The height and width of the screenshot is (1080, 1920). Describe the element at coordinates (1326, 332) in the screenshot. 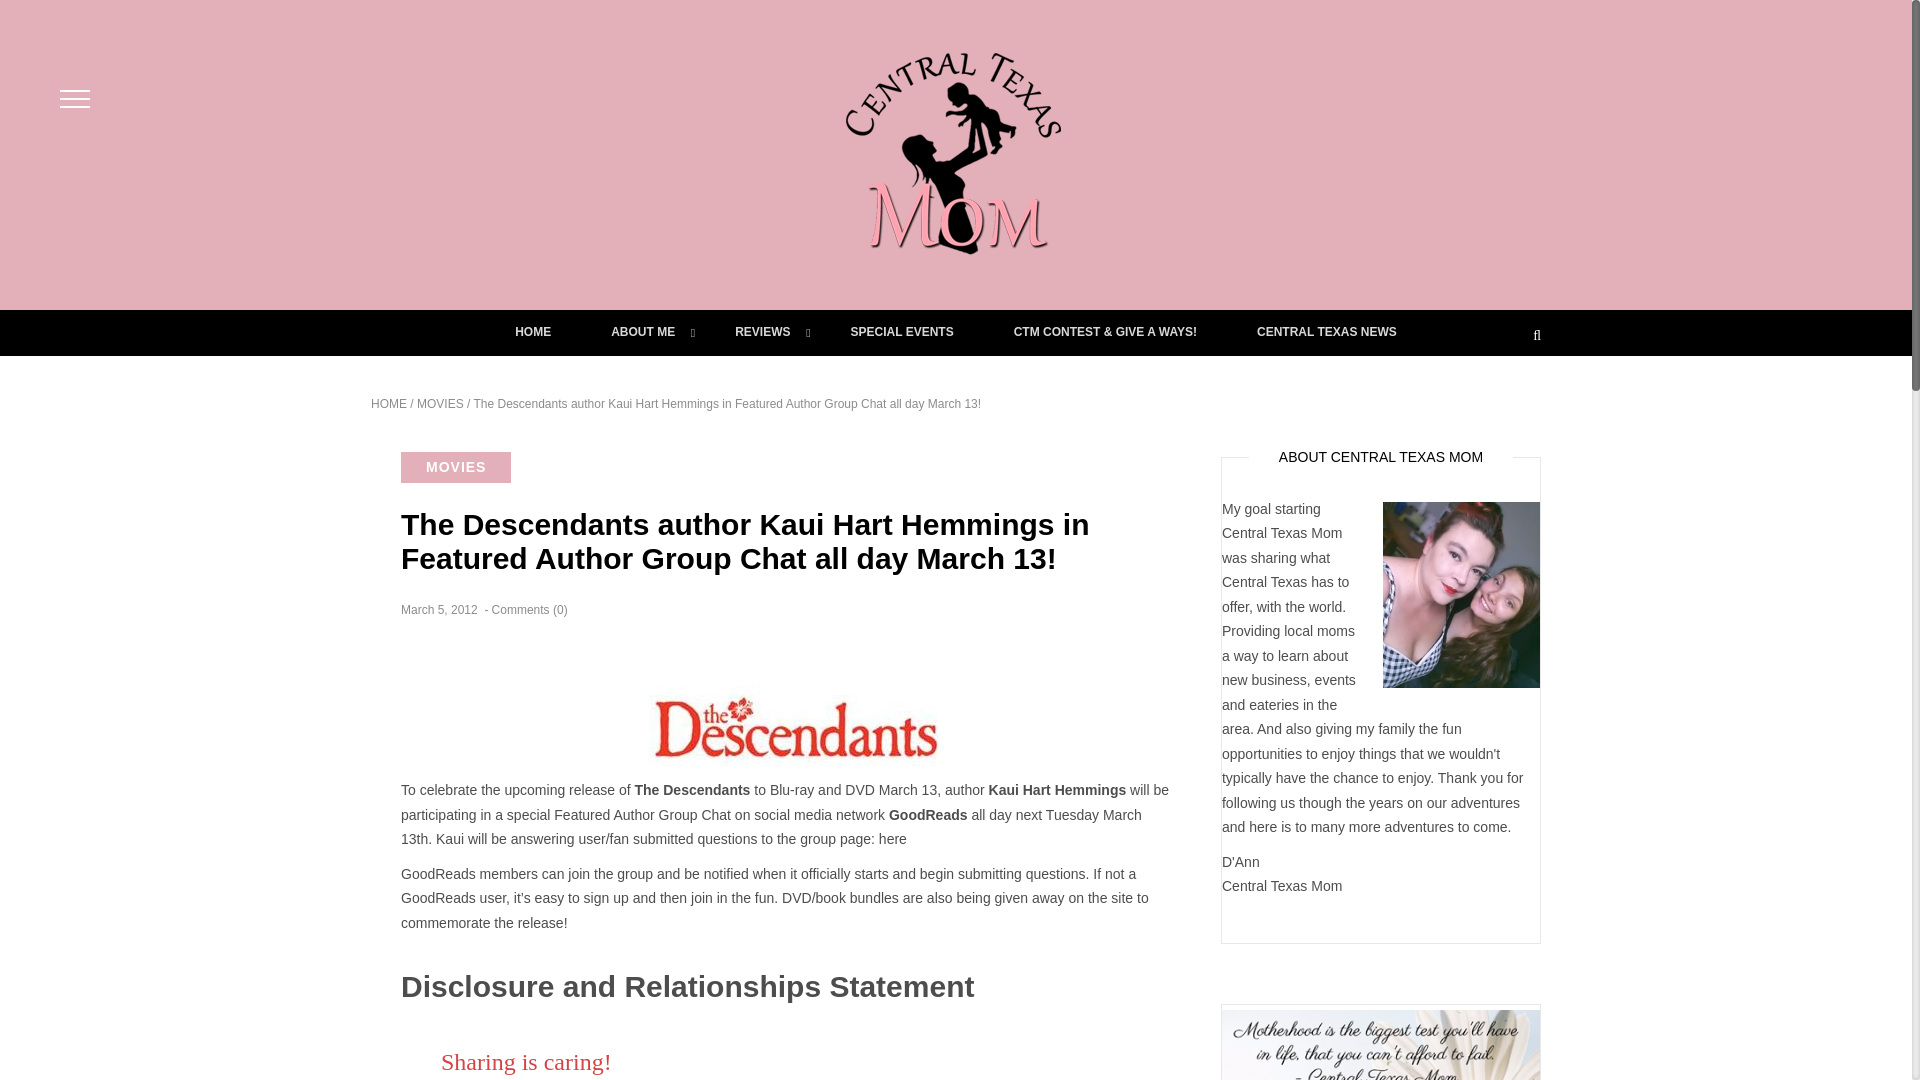

I see `CENTRAL TEXAS NEWS` at that location.